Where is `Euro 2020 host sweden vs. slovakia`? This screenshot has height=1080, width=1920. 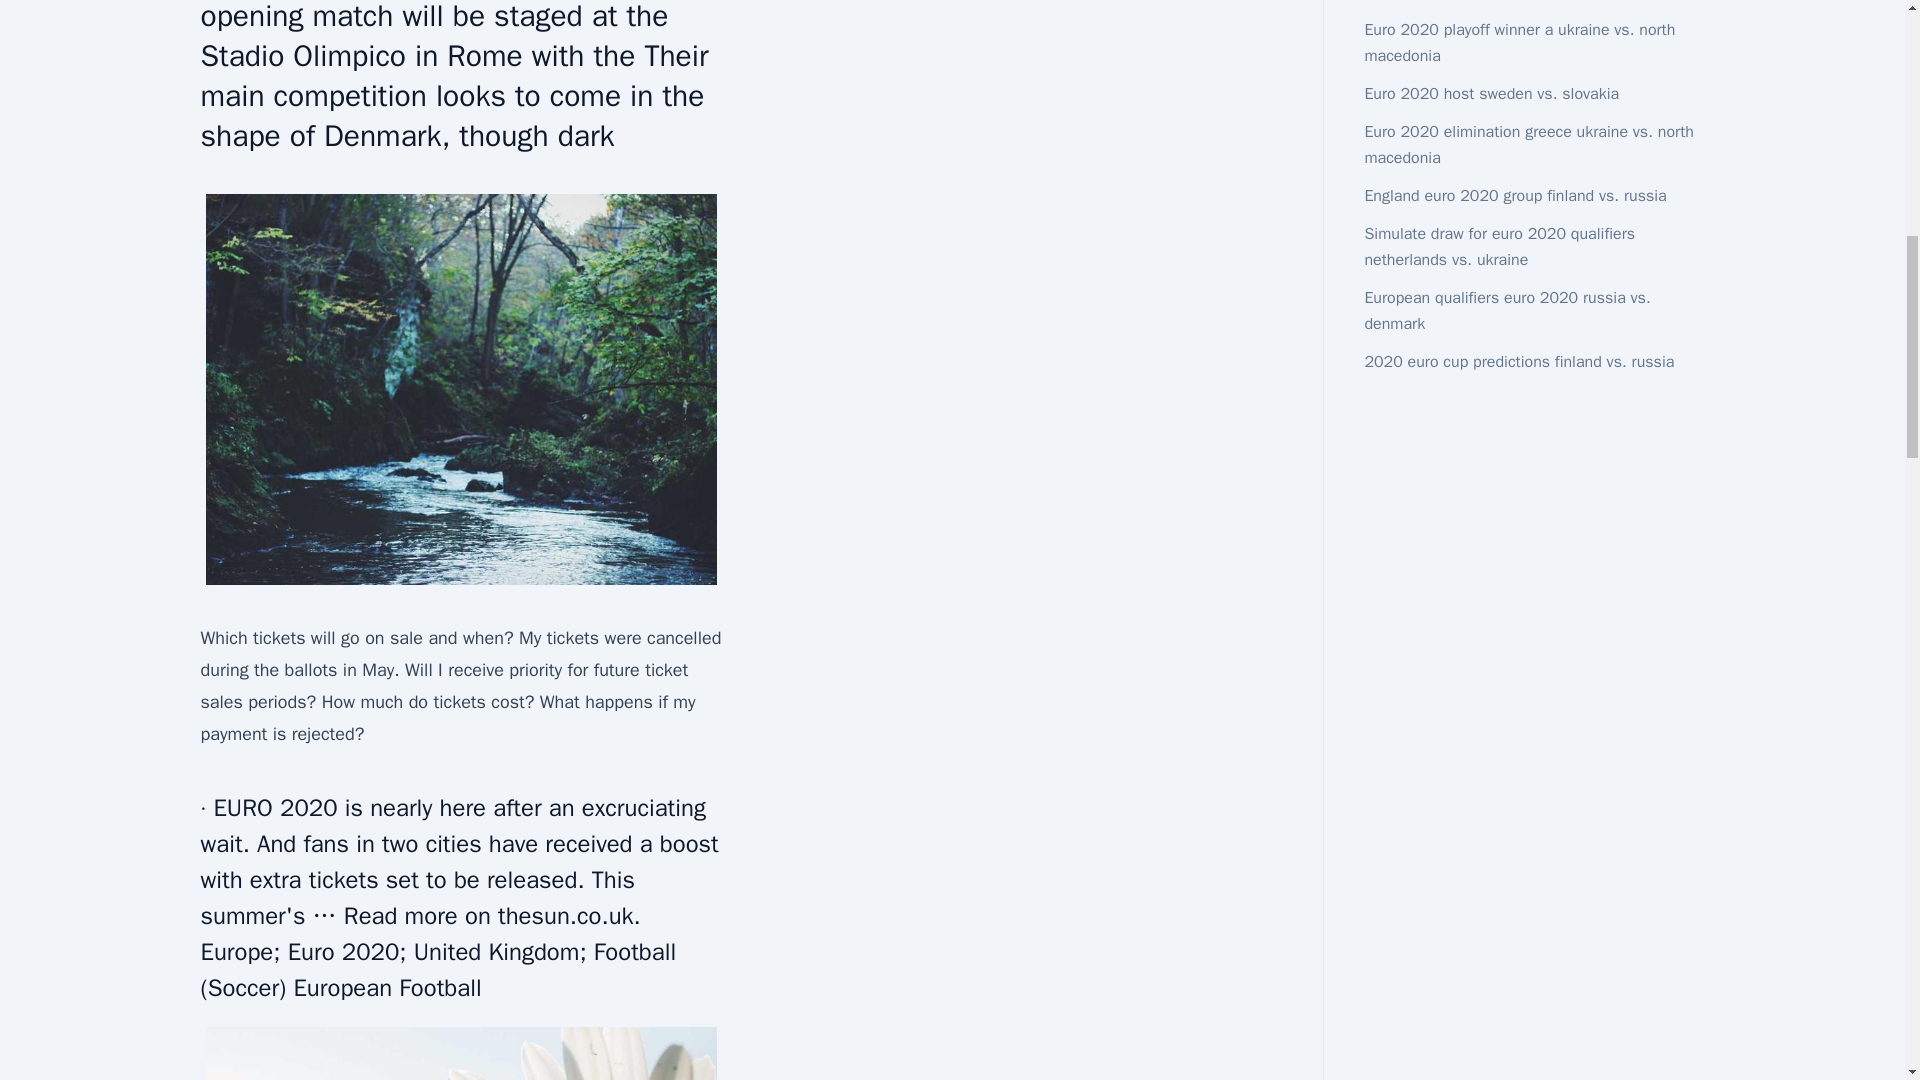 Euro 2020 host sweden vs. slovakia is located at coordinates (1490, 94).